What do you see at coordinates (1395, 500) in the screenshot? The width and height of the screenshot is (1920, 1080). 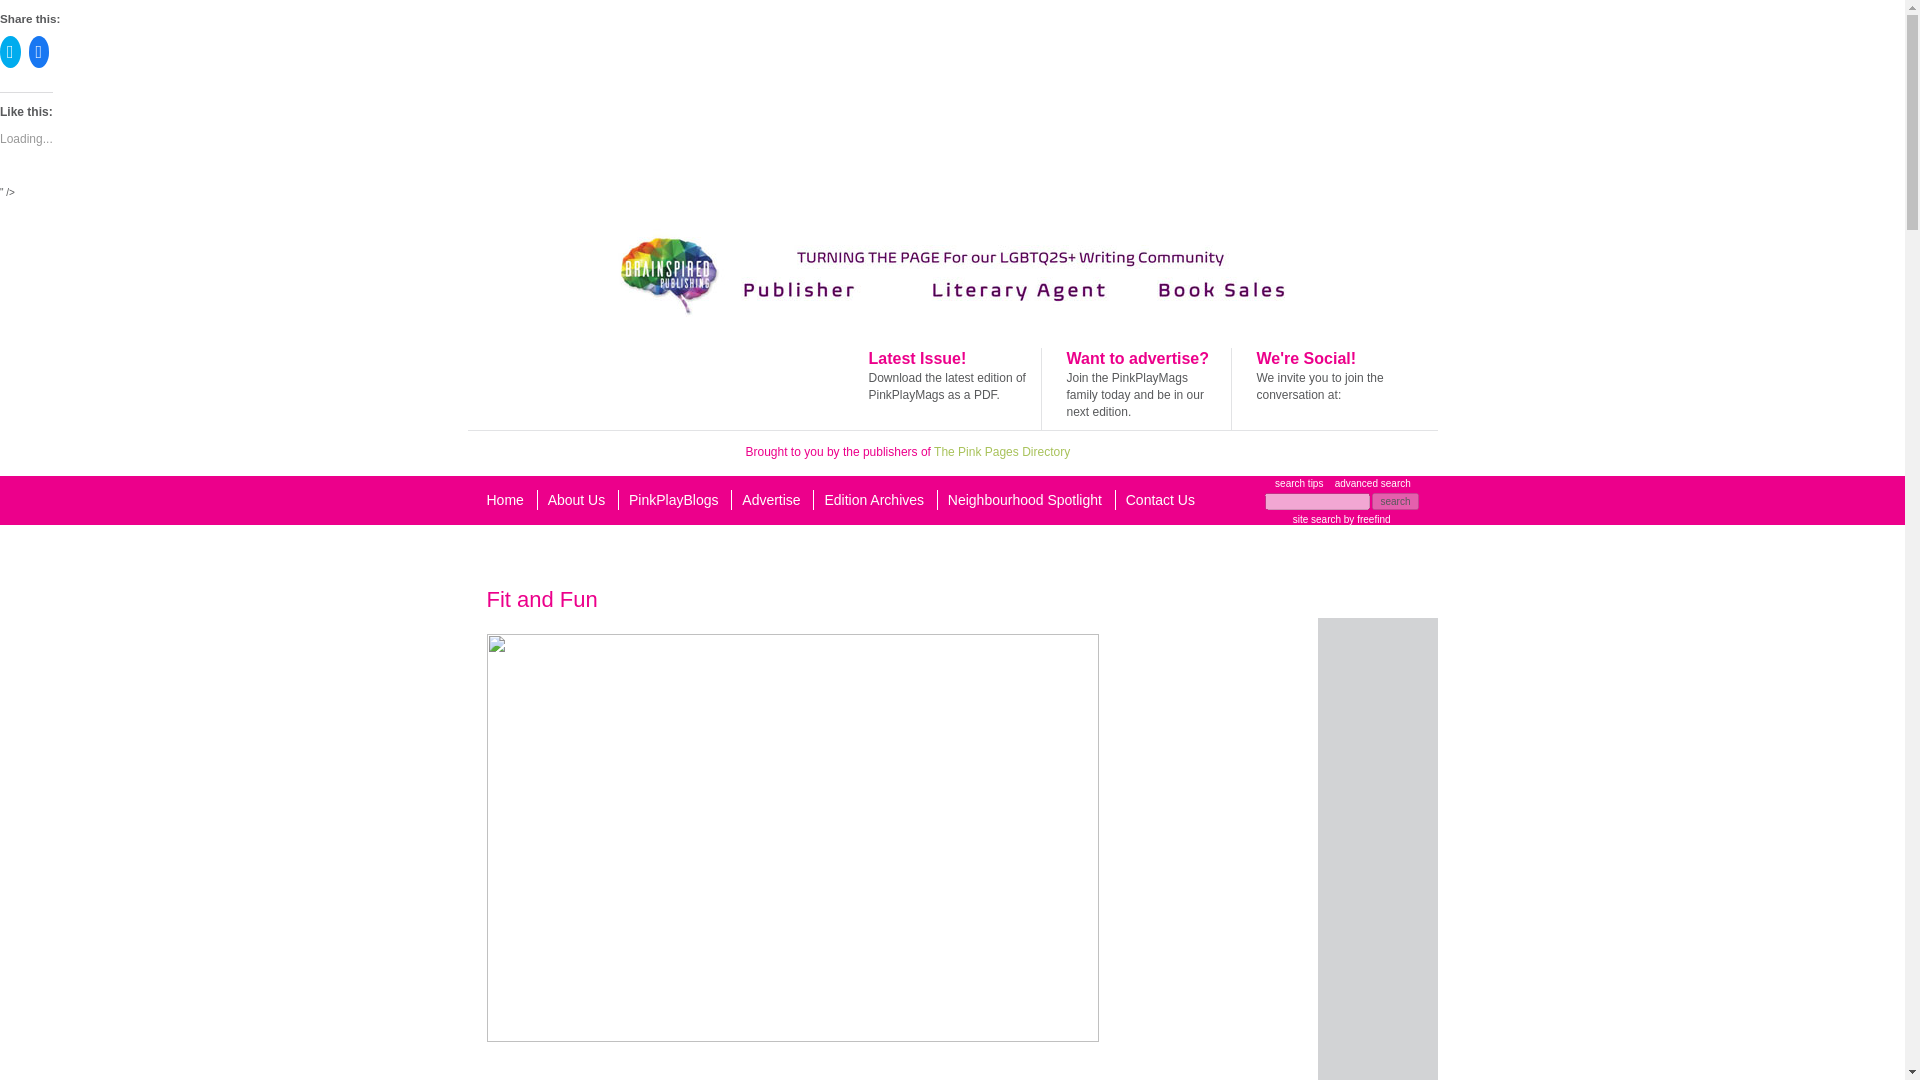 I see `search` at bounding box center [1395, 500].